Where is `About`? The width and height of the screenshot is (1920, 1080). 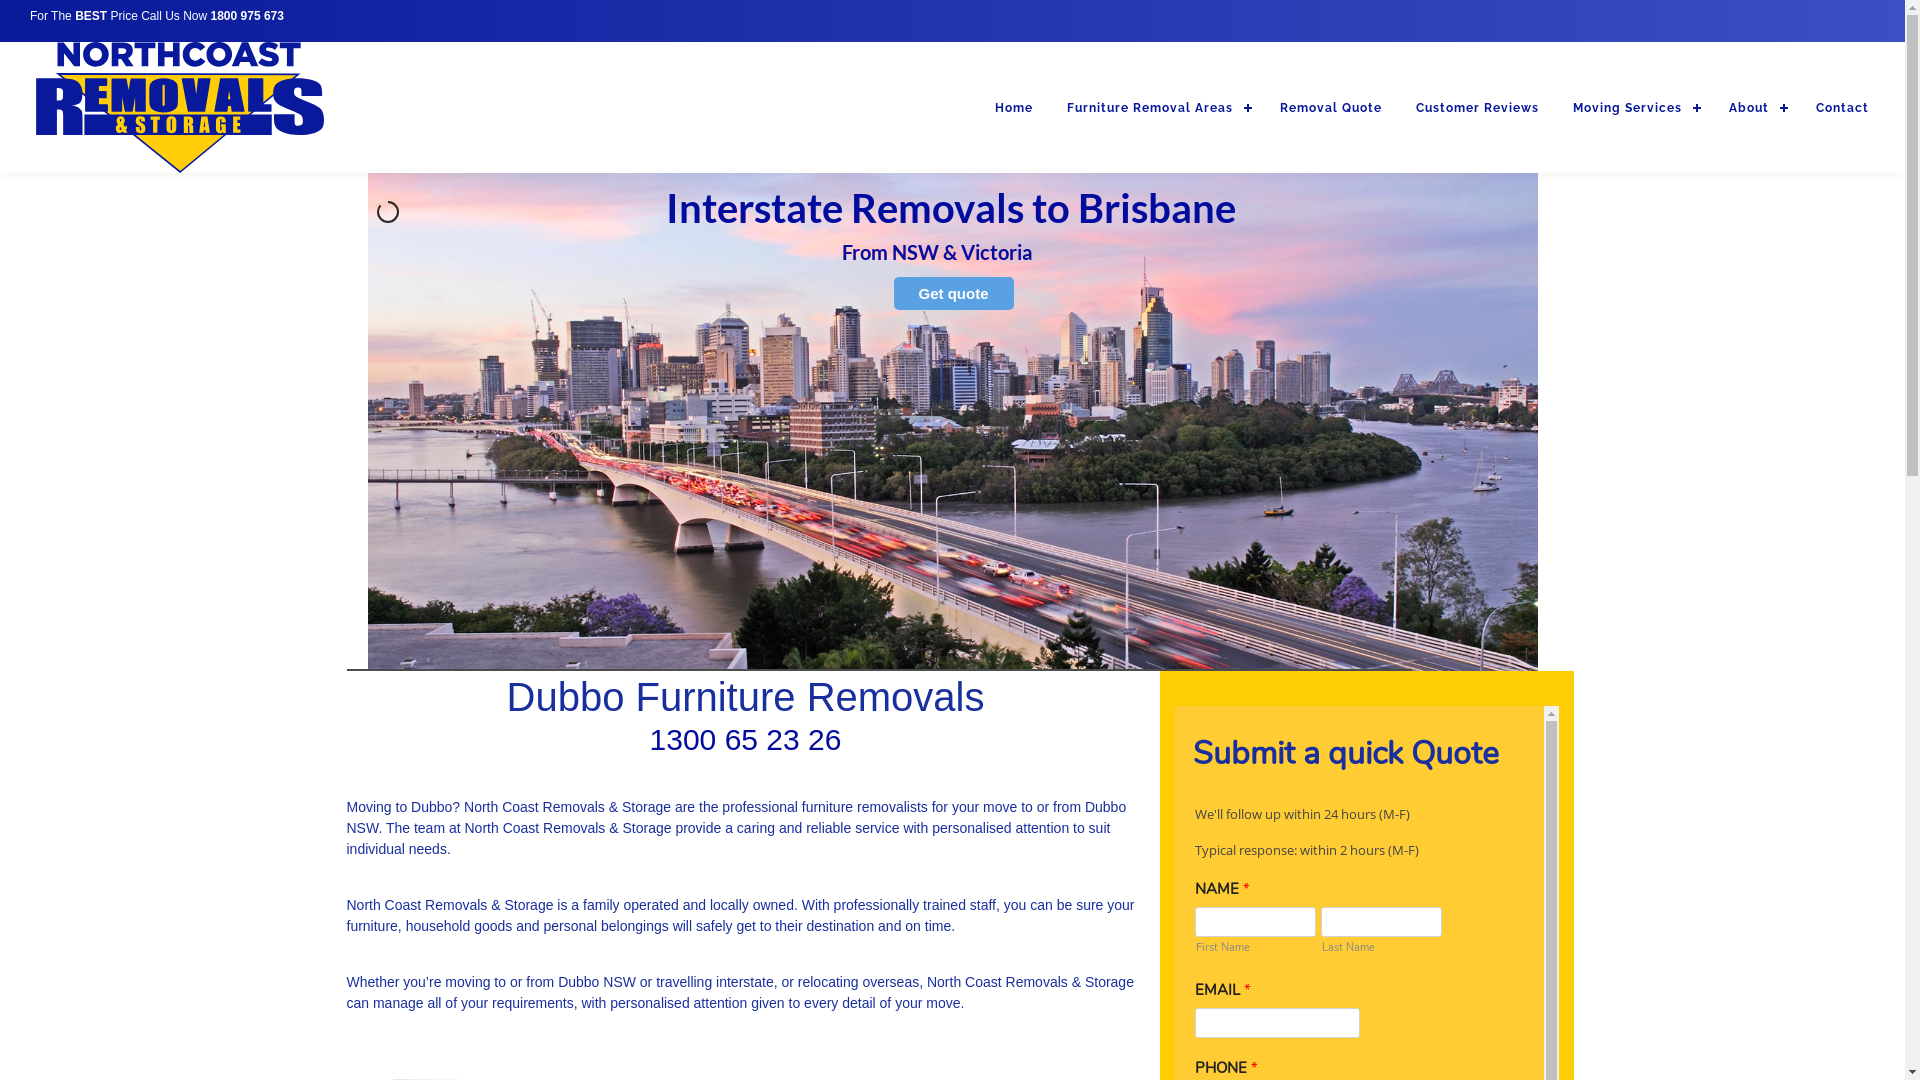 About is located at coordinates (1756, 108).